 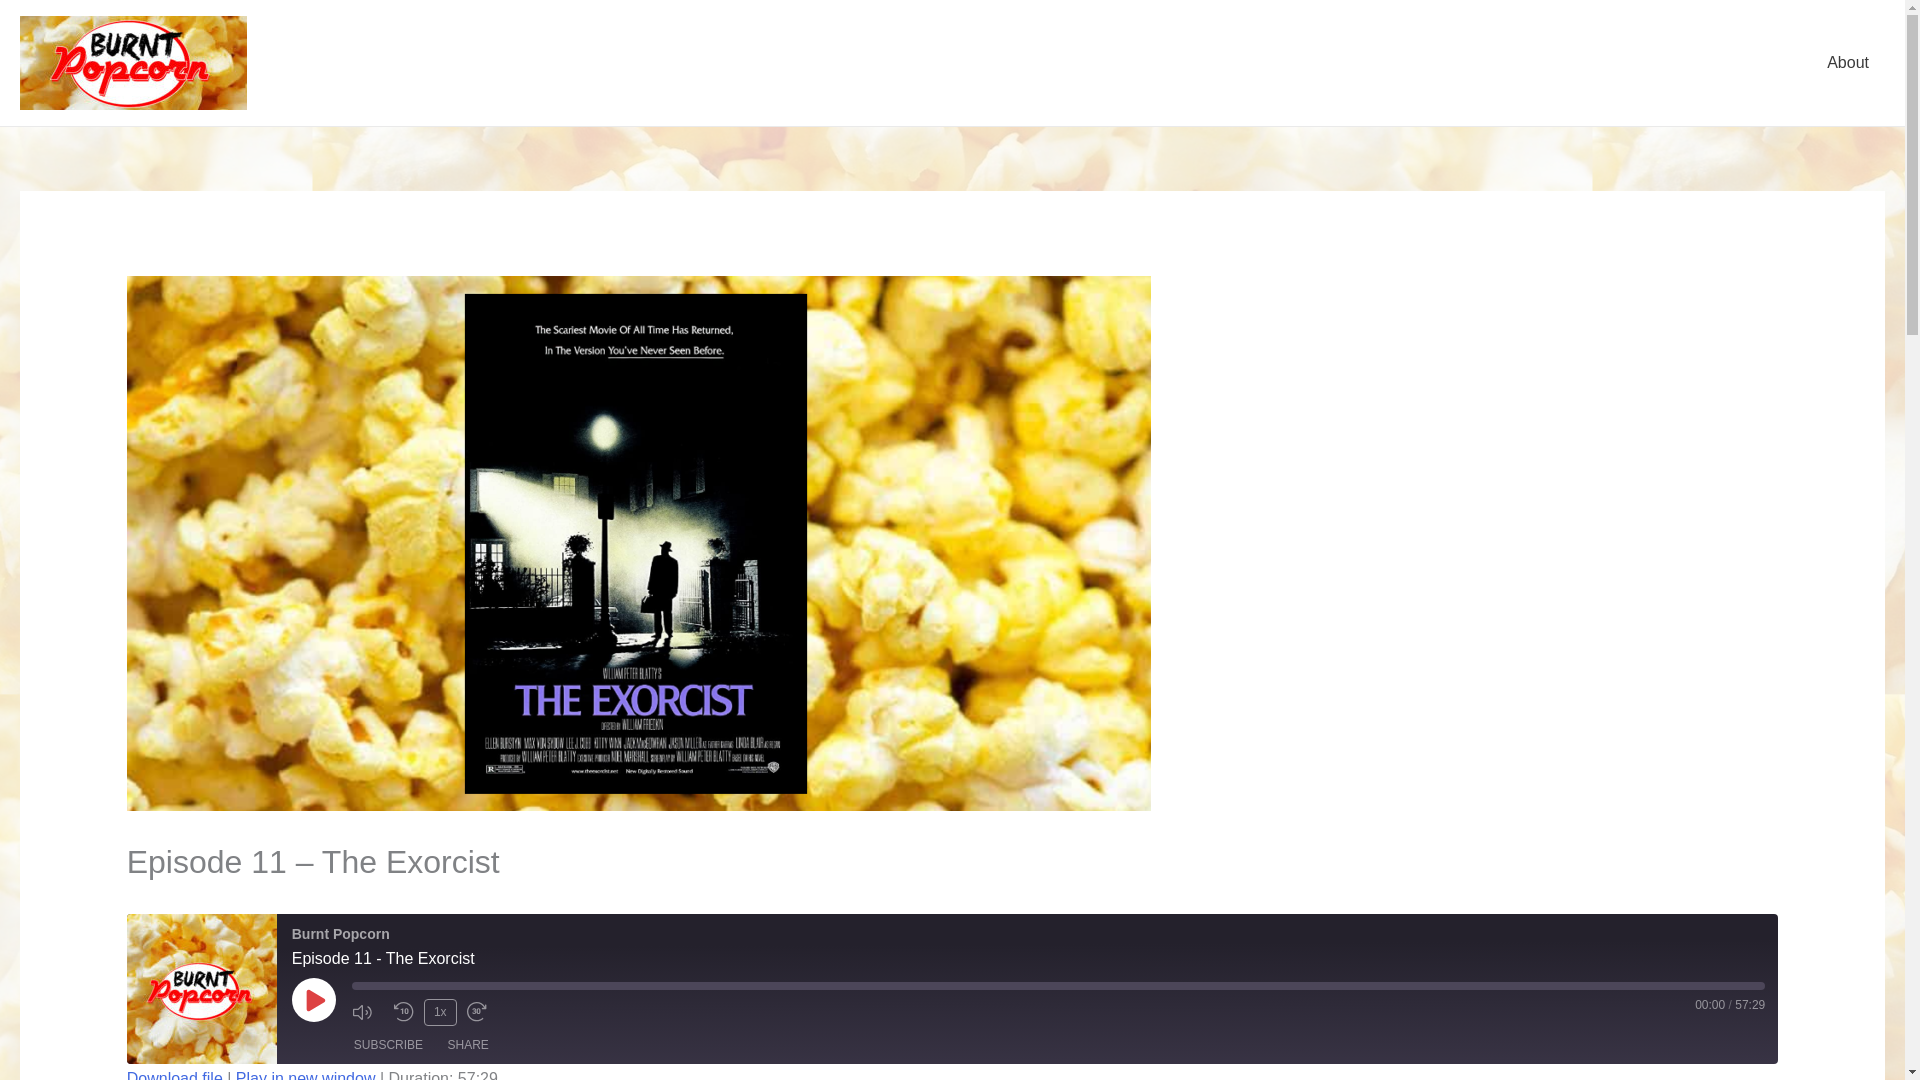 What do you see at coordinates (201, 988) in the screenshot?
I see `Burnt Popcorn` at bounding box center [201, 988].